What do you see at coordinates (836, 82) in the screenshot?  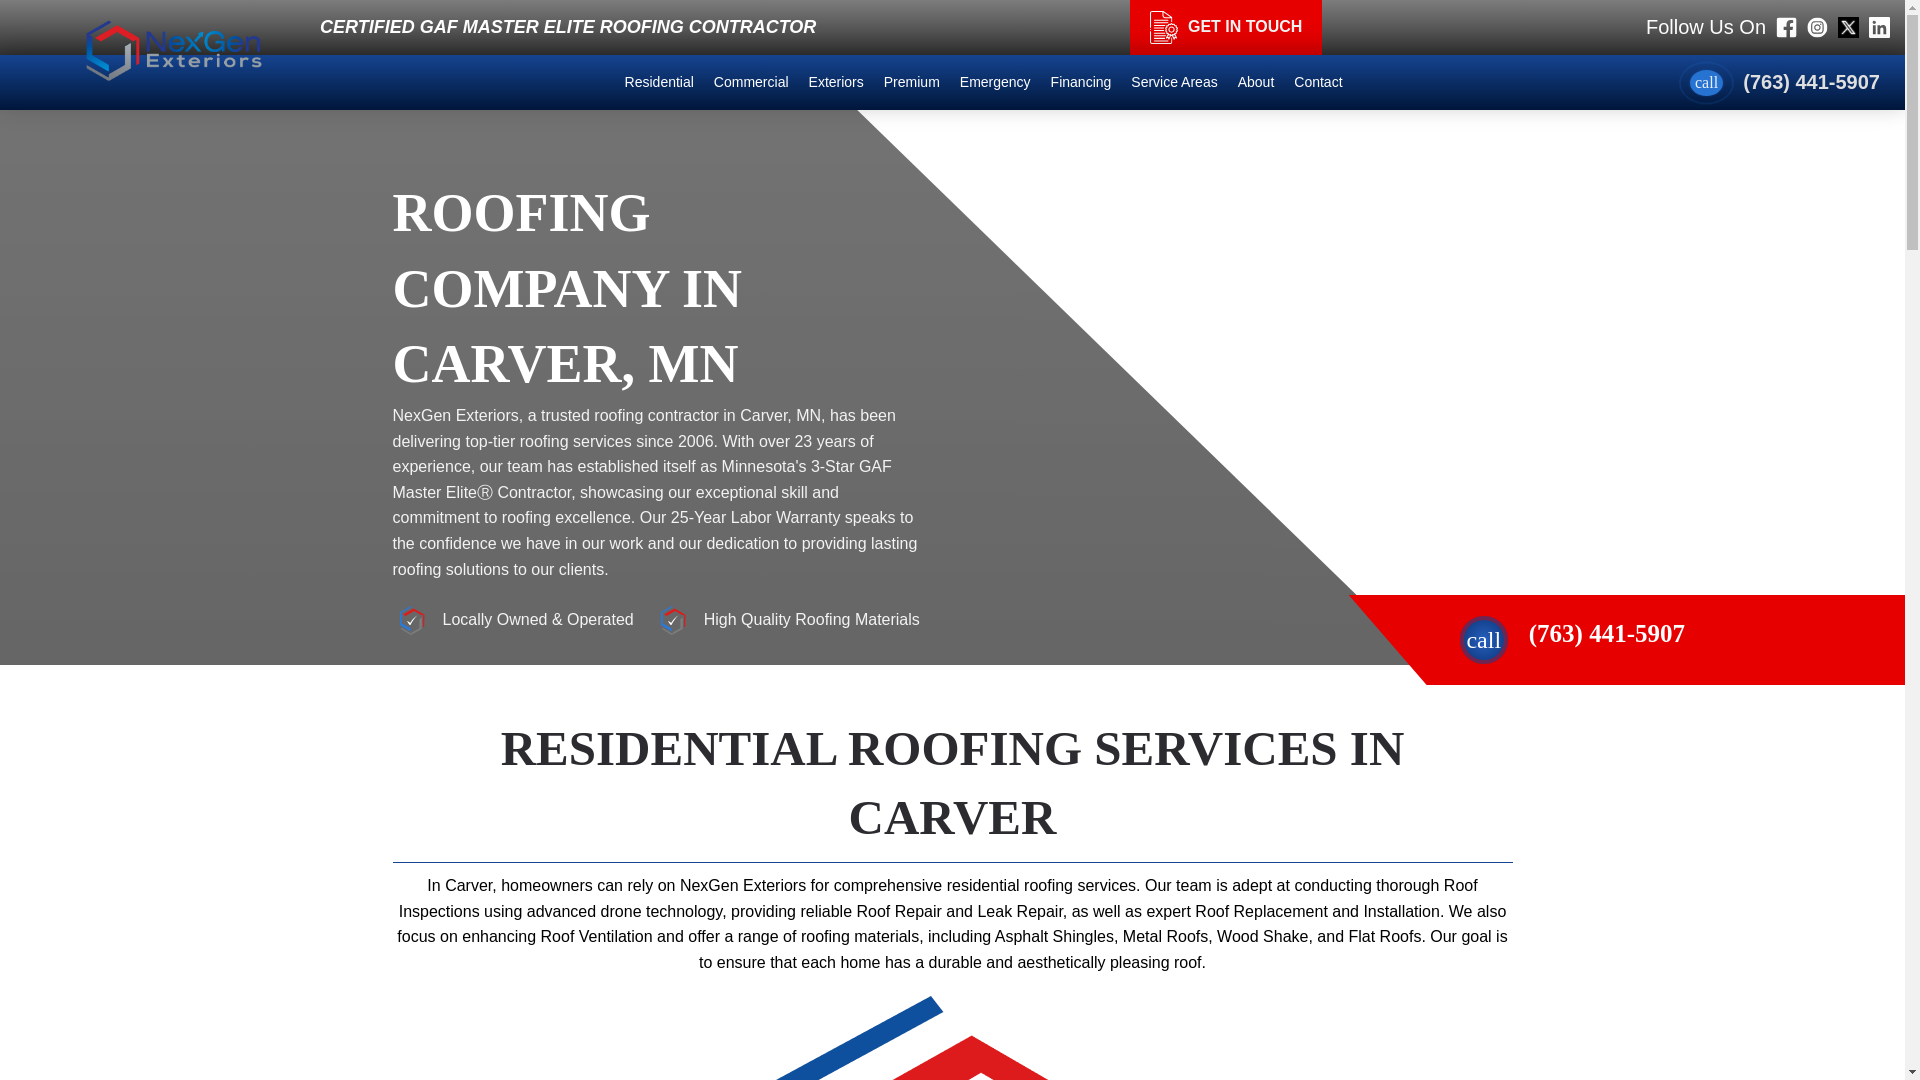 I see `Exteriors` at bounding box center [836, 82].